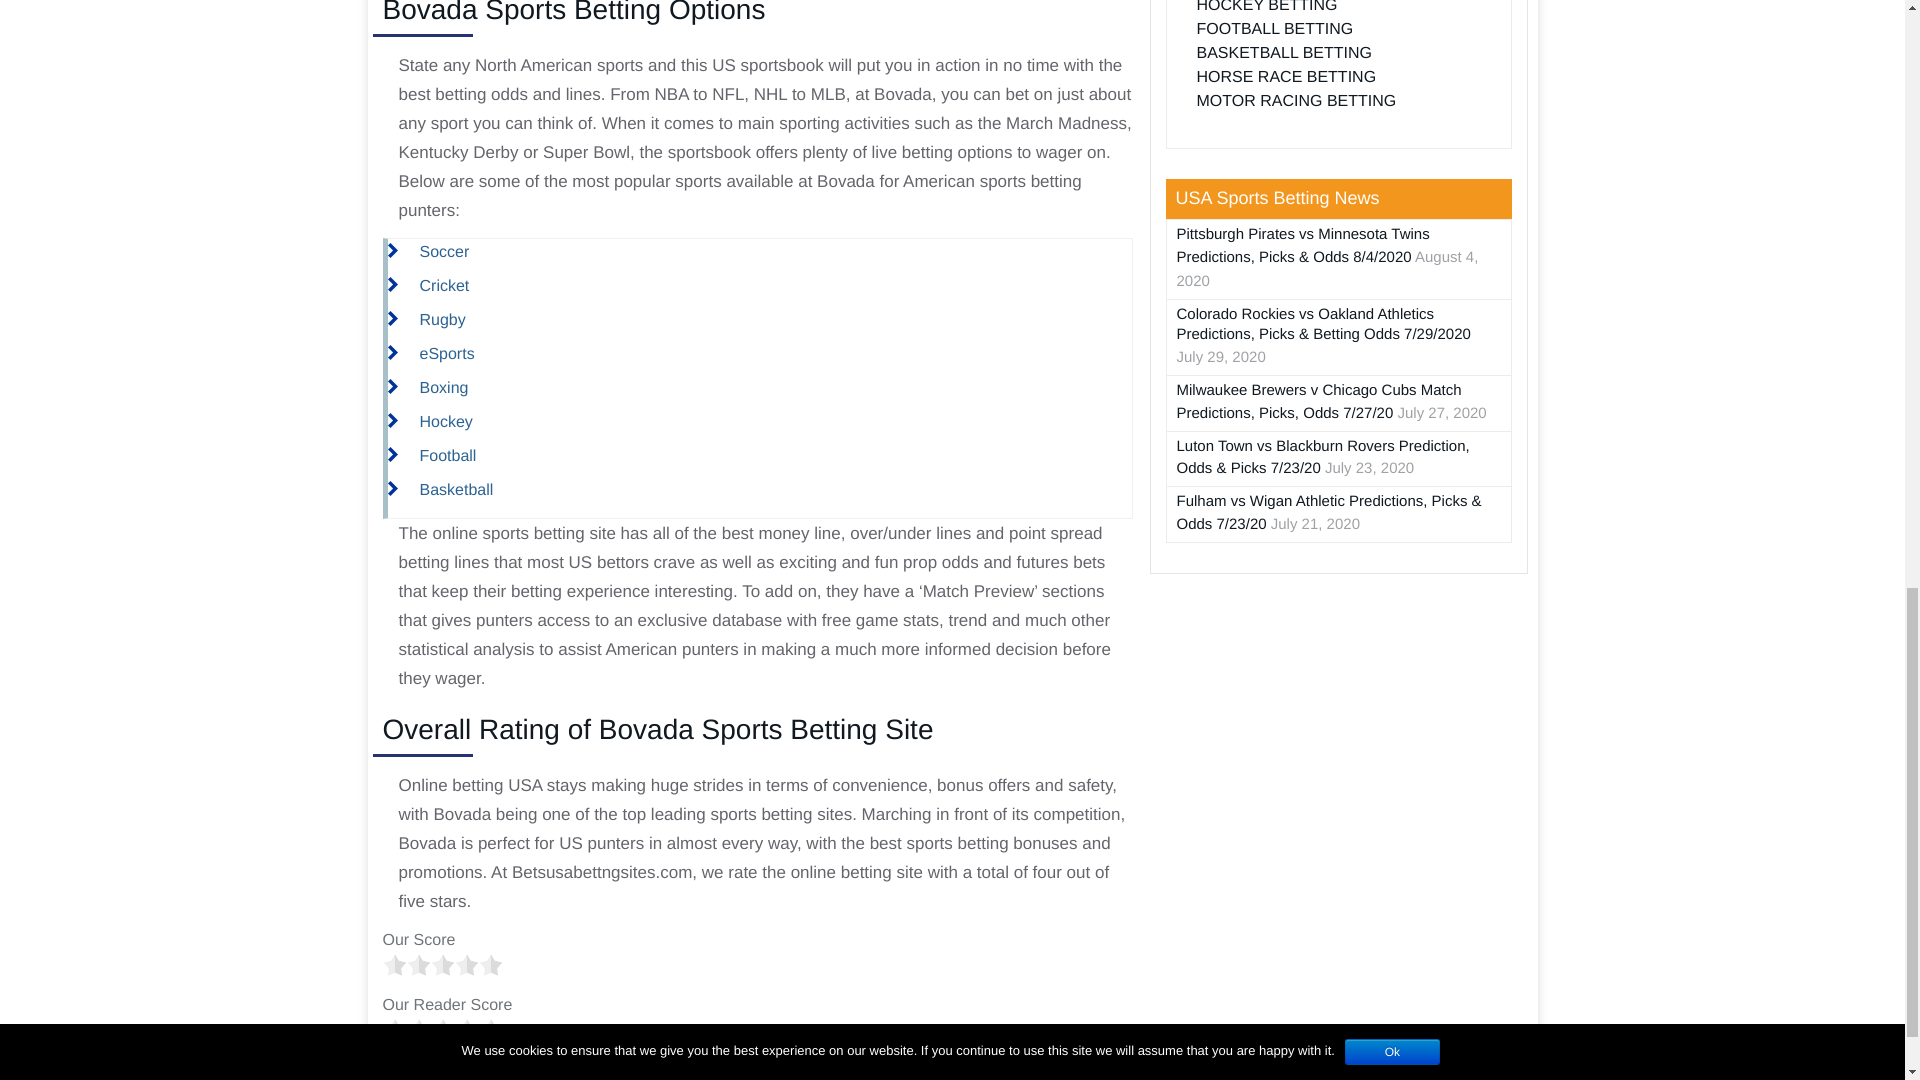  I want to click on HOCKEY BETTING, so click(1266, 7).